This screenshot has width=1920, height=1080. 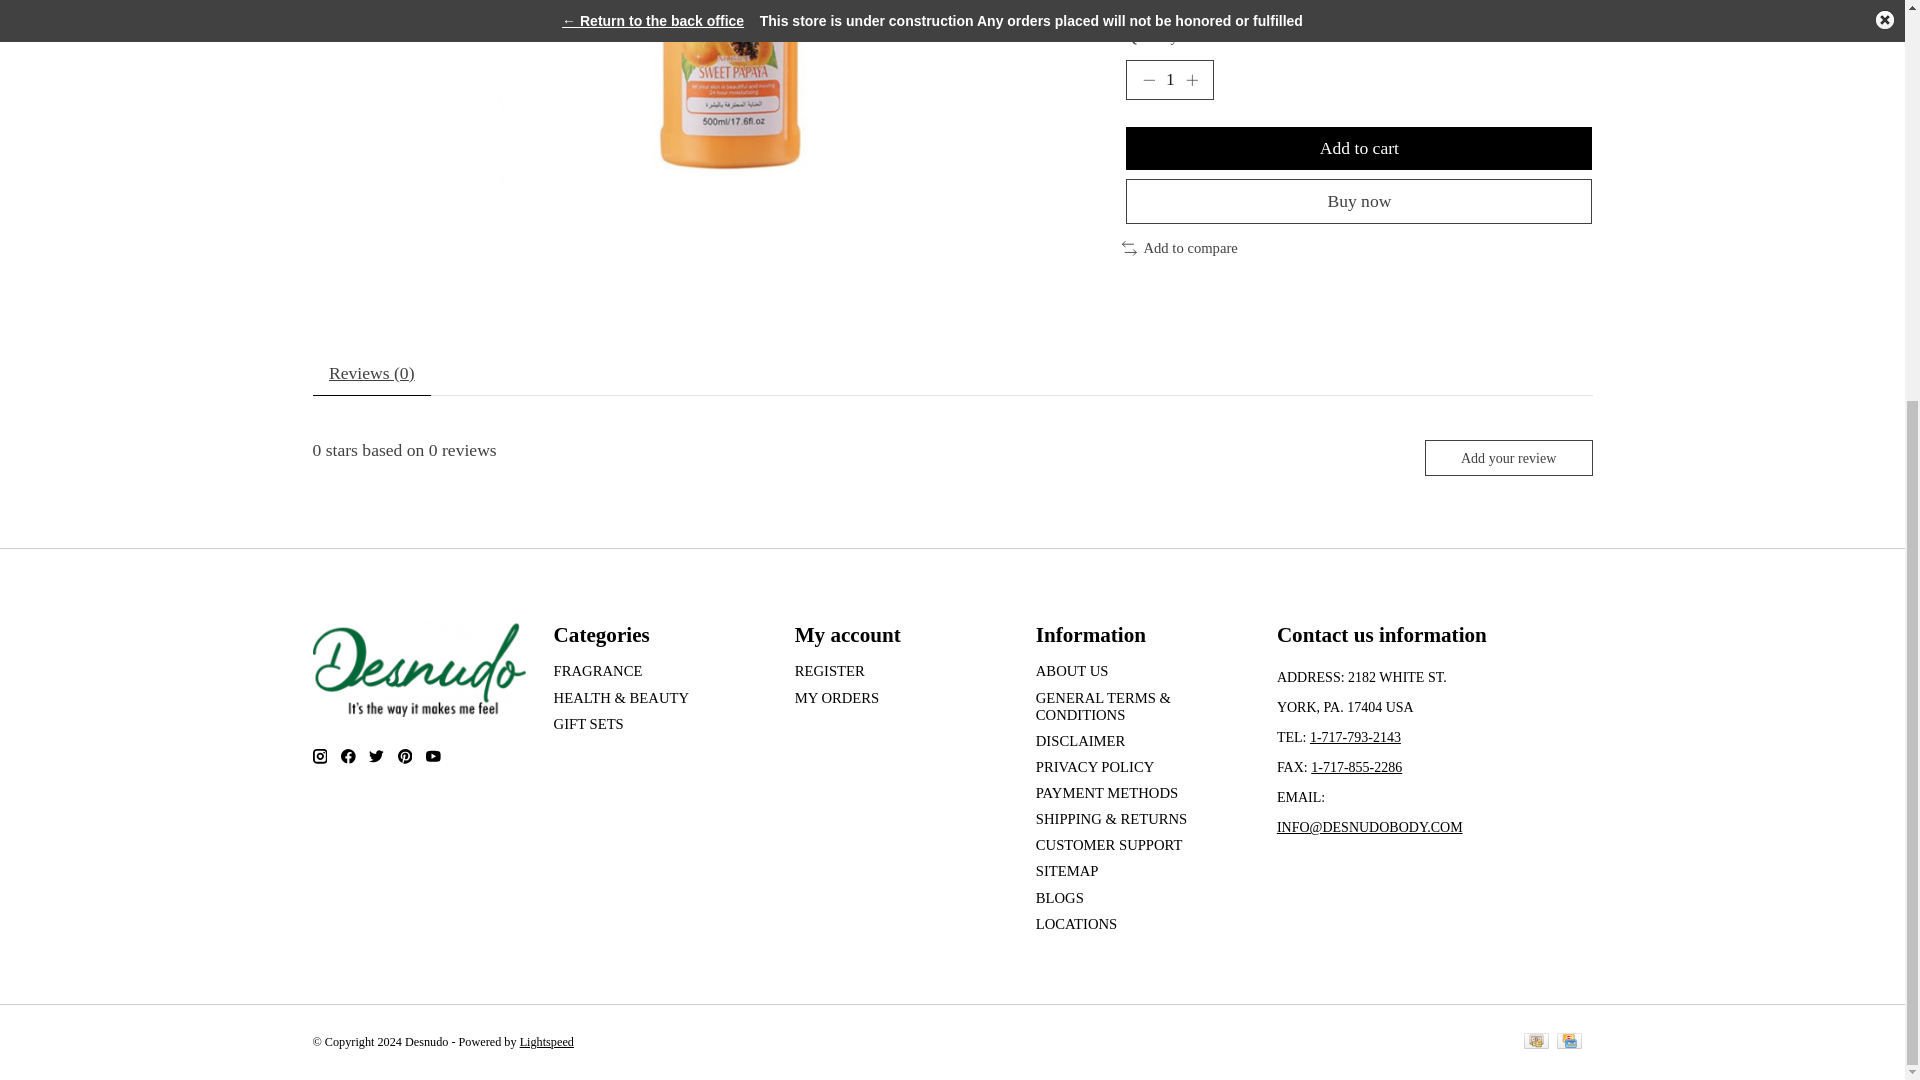 I want to click on My orders, so click(x=836, y=698).